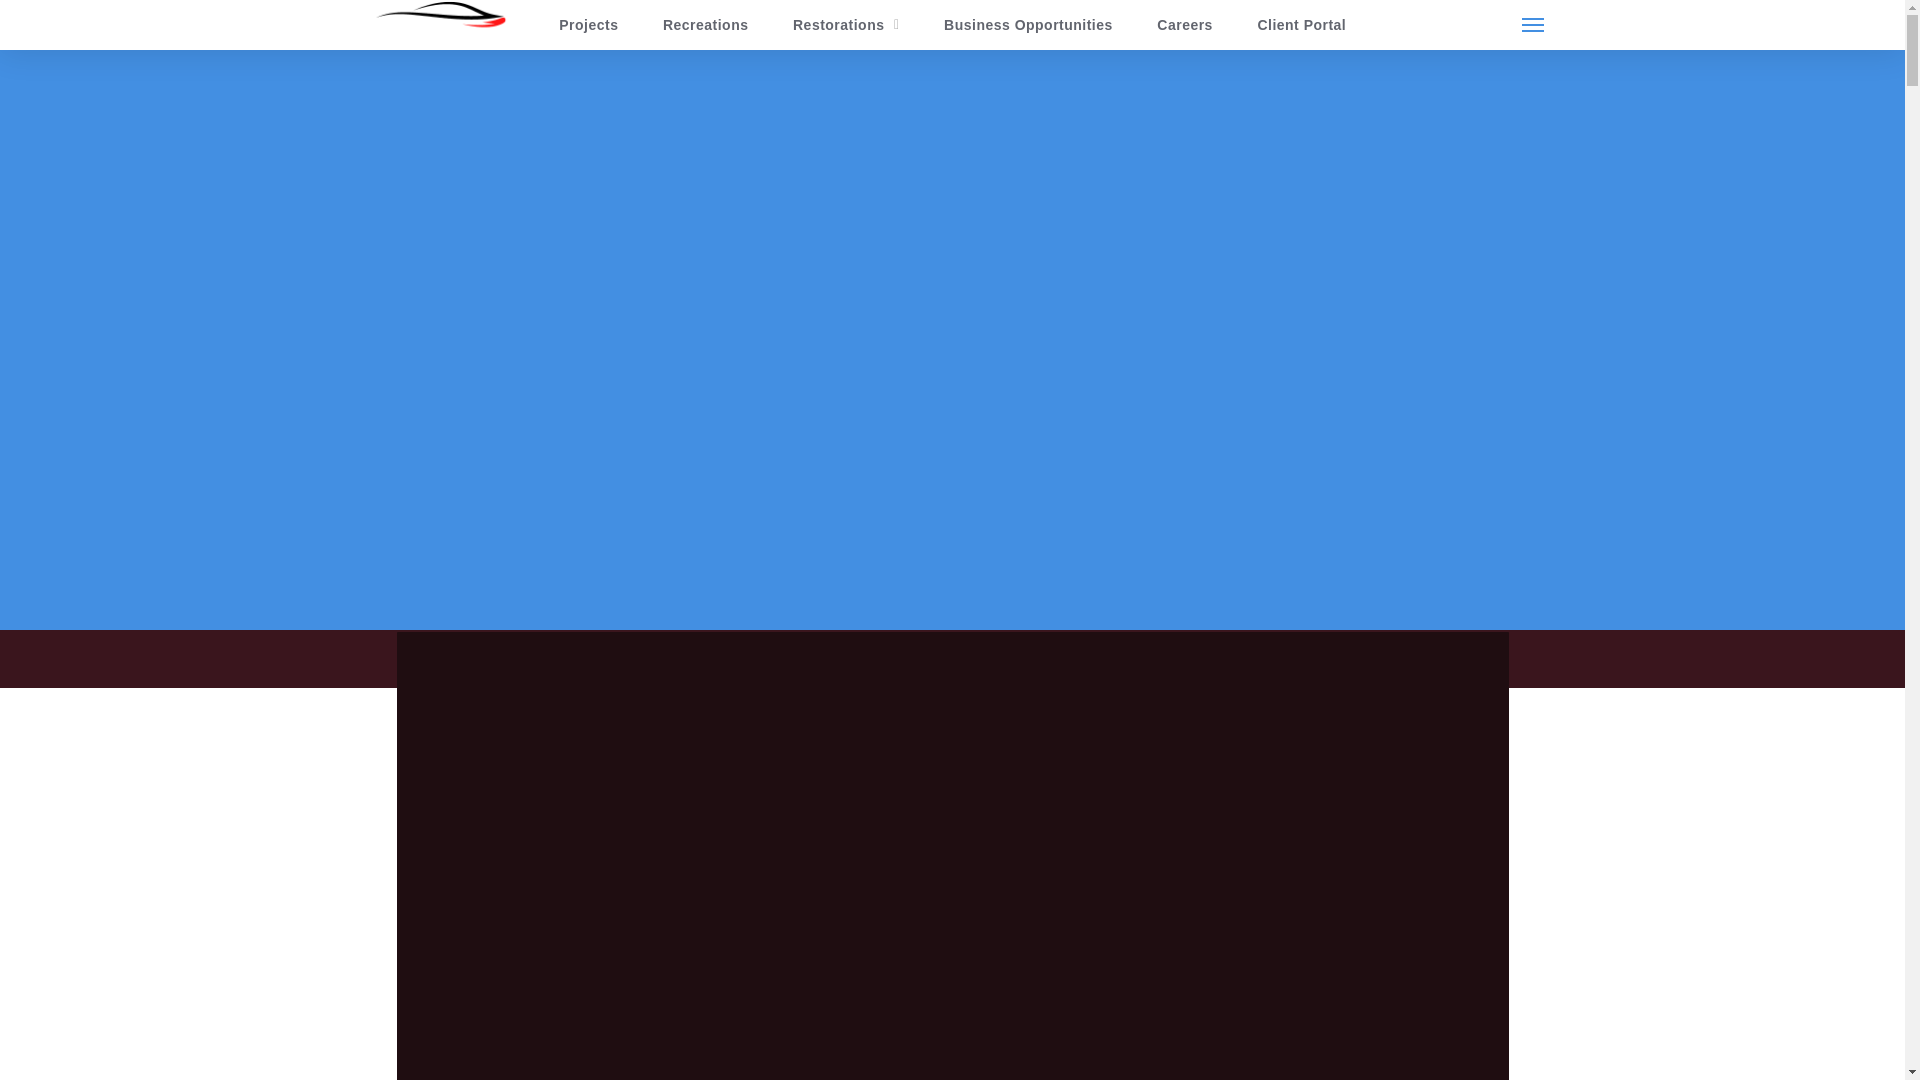 This screenshot has height=1080, width=1920. Describe the element at coordinates (1028, 24) in the screenshot. I see `Business Opportunities` at that location.